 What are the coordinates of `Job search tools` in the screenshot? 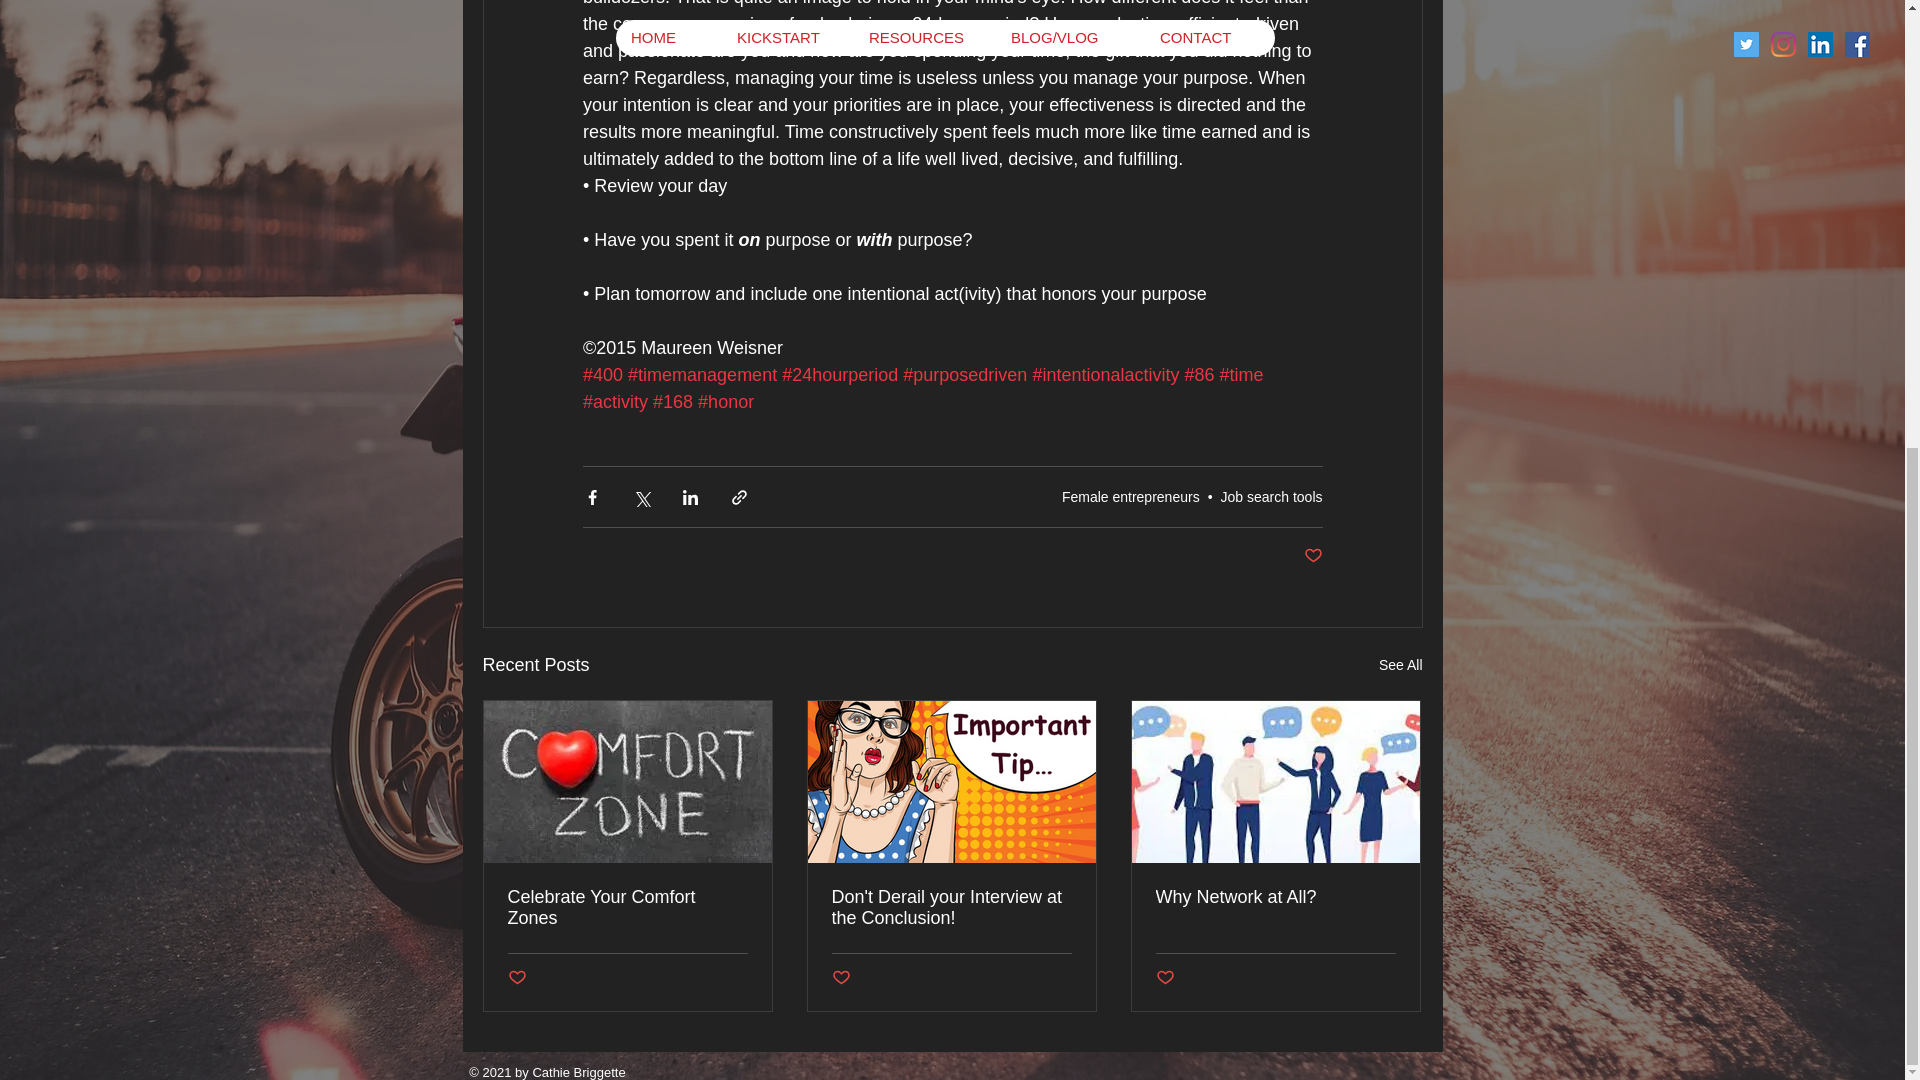 It's located at (1272, 497).